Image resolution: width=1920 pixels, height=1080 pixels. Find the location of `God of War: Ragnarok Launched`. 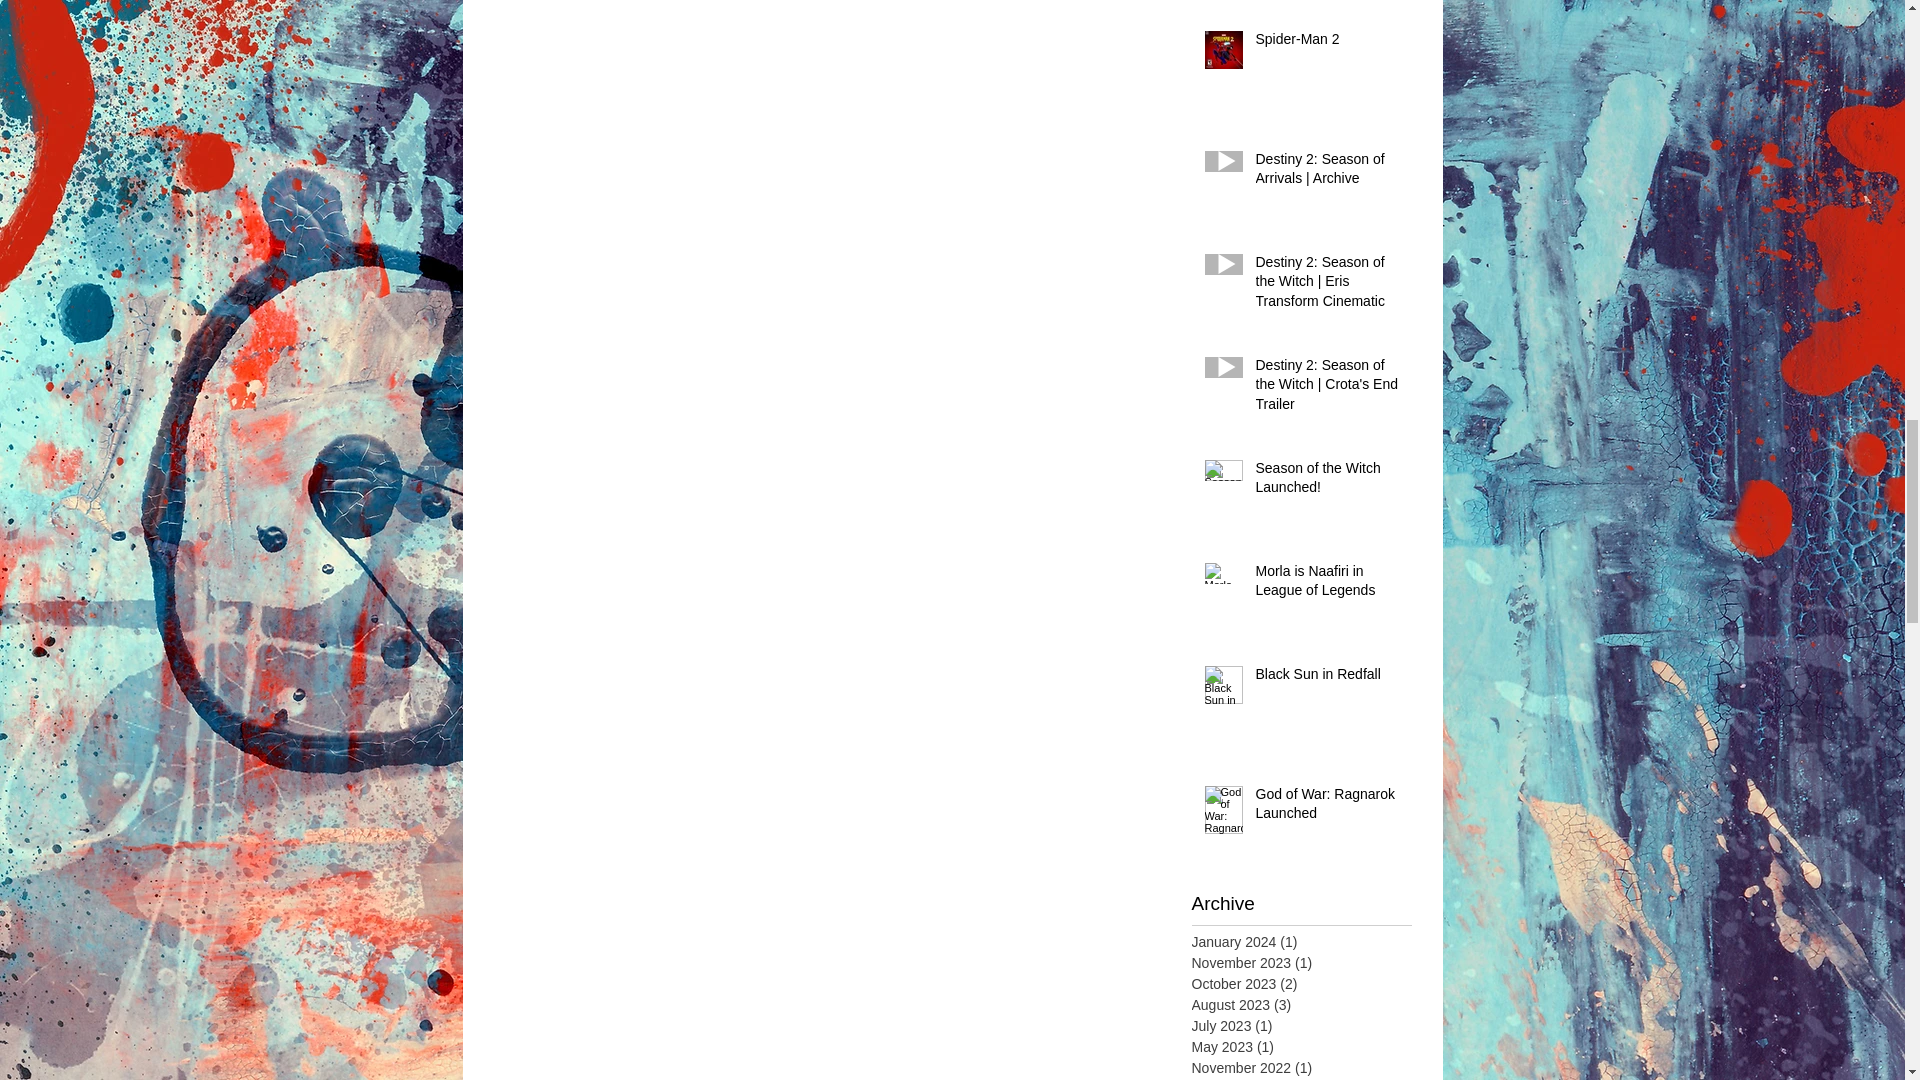

God of War: Ragnarok Launched is located at coordinates (1327, 808).